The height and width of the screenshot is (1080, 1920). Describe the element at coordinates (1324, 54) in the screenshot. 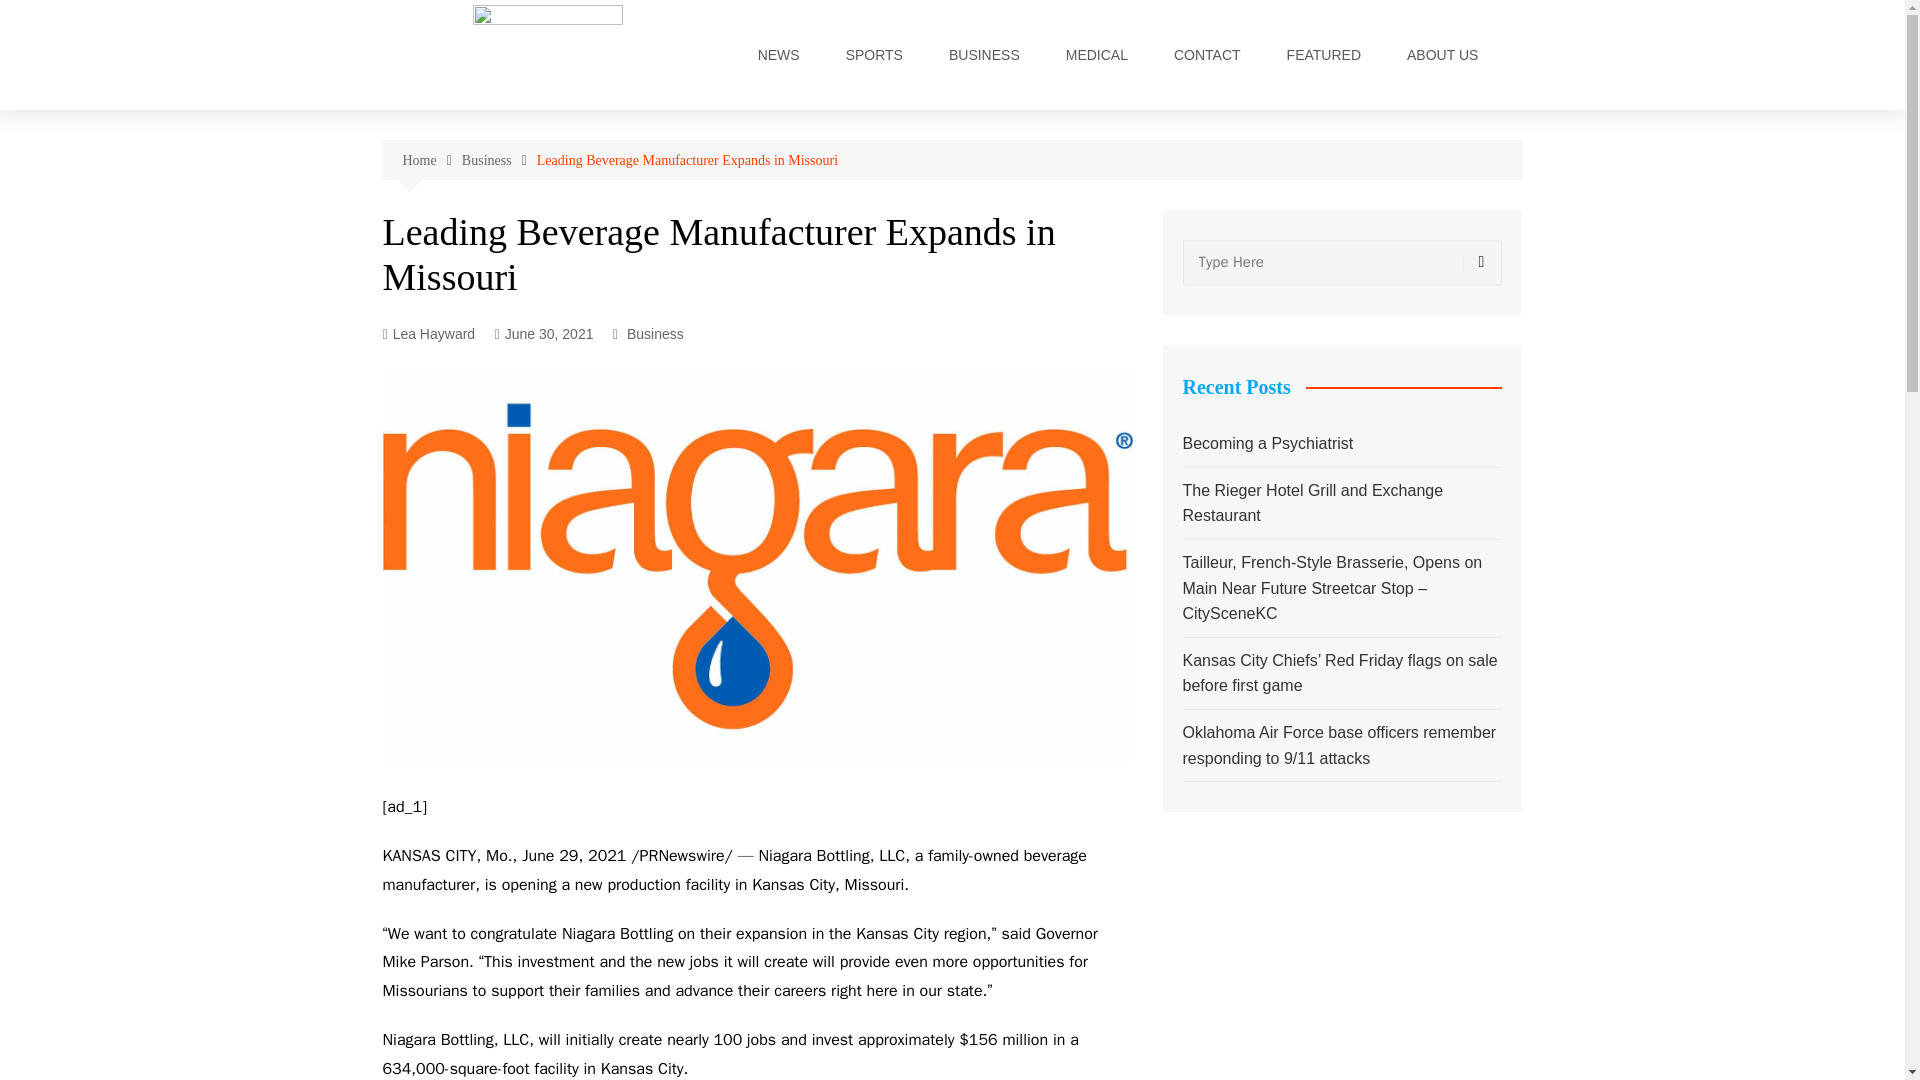

I see `FEATURED` at that location.